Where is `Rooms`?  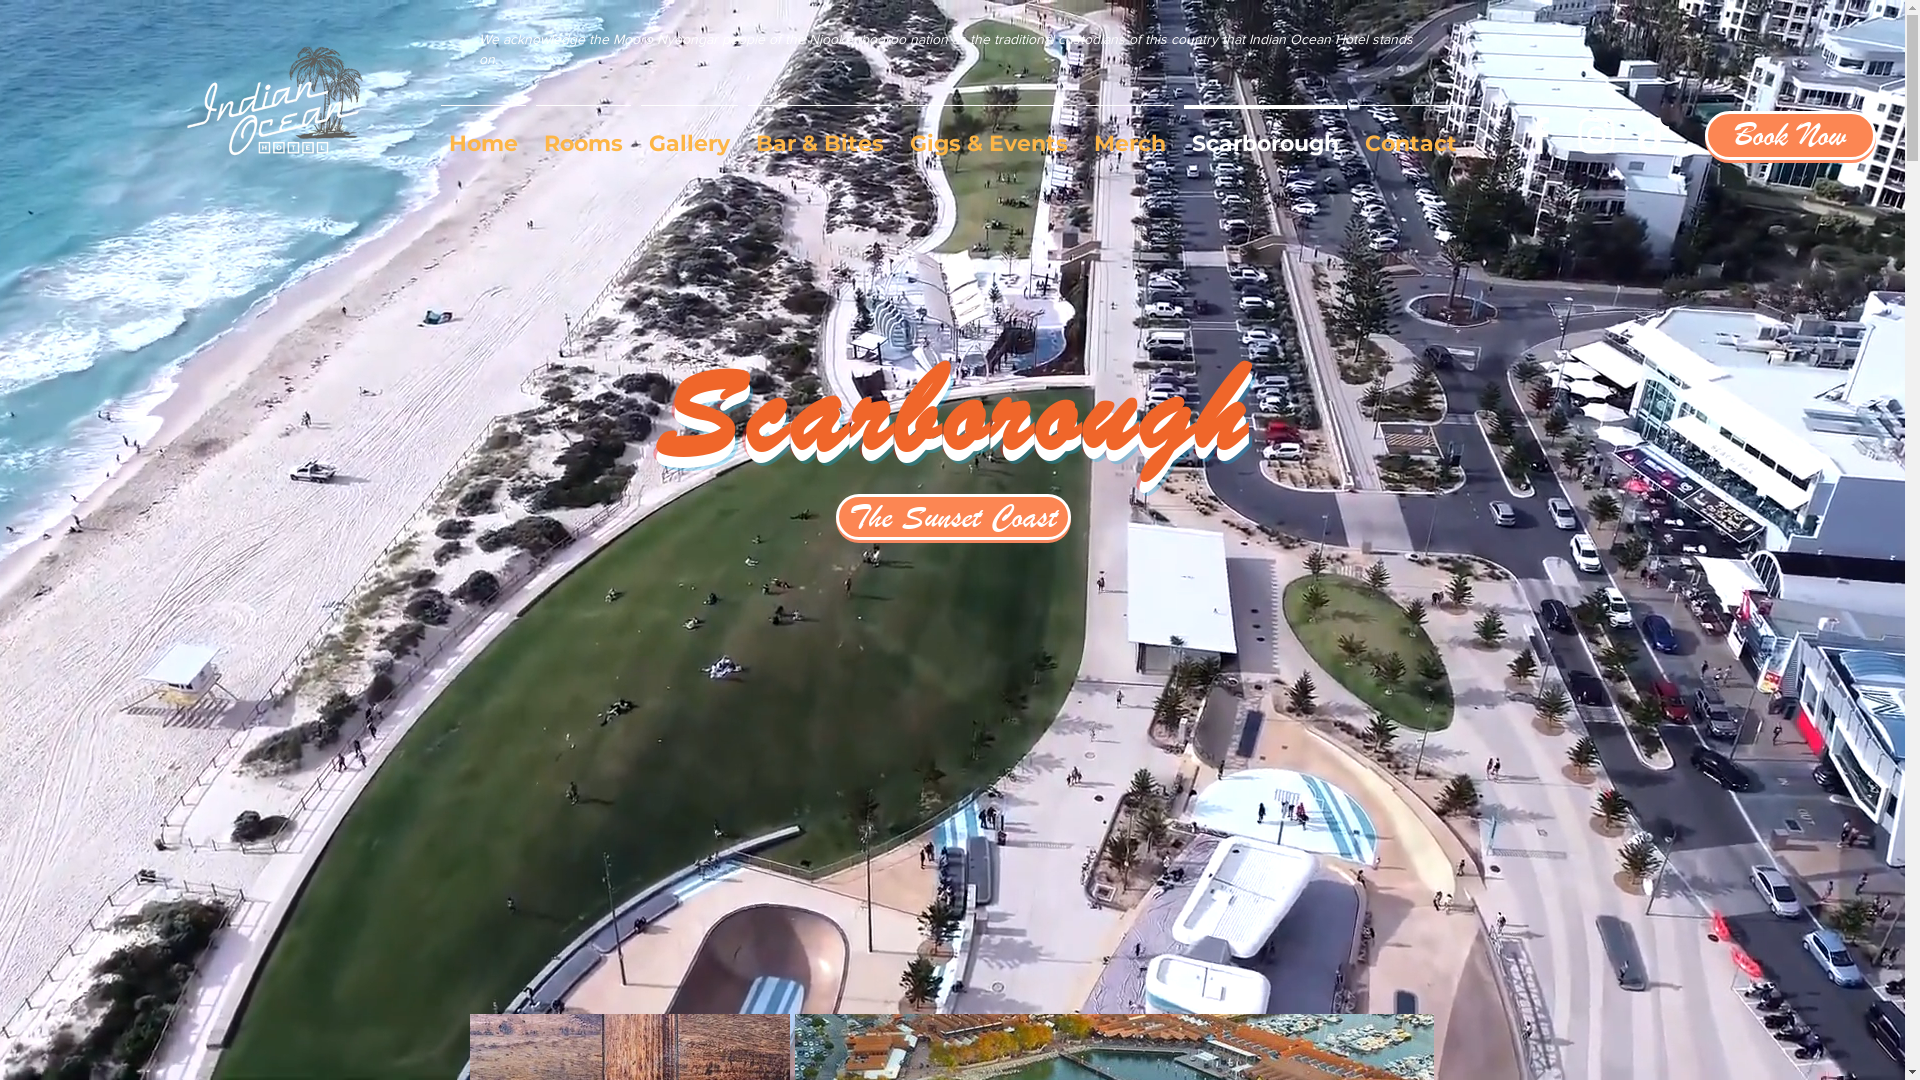
Rooms is located at coordinates (584, 135).